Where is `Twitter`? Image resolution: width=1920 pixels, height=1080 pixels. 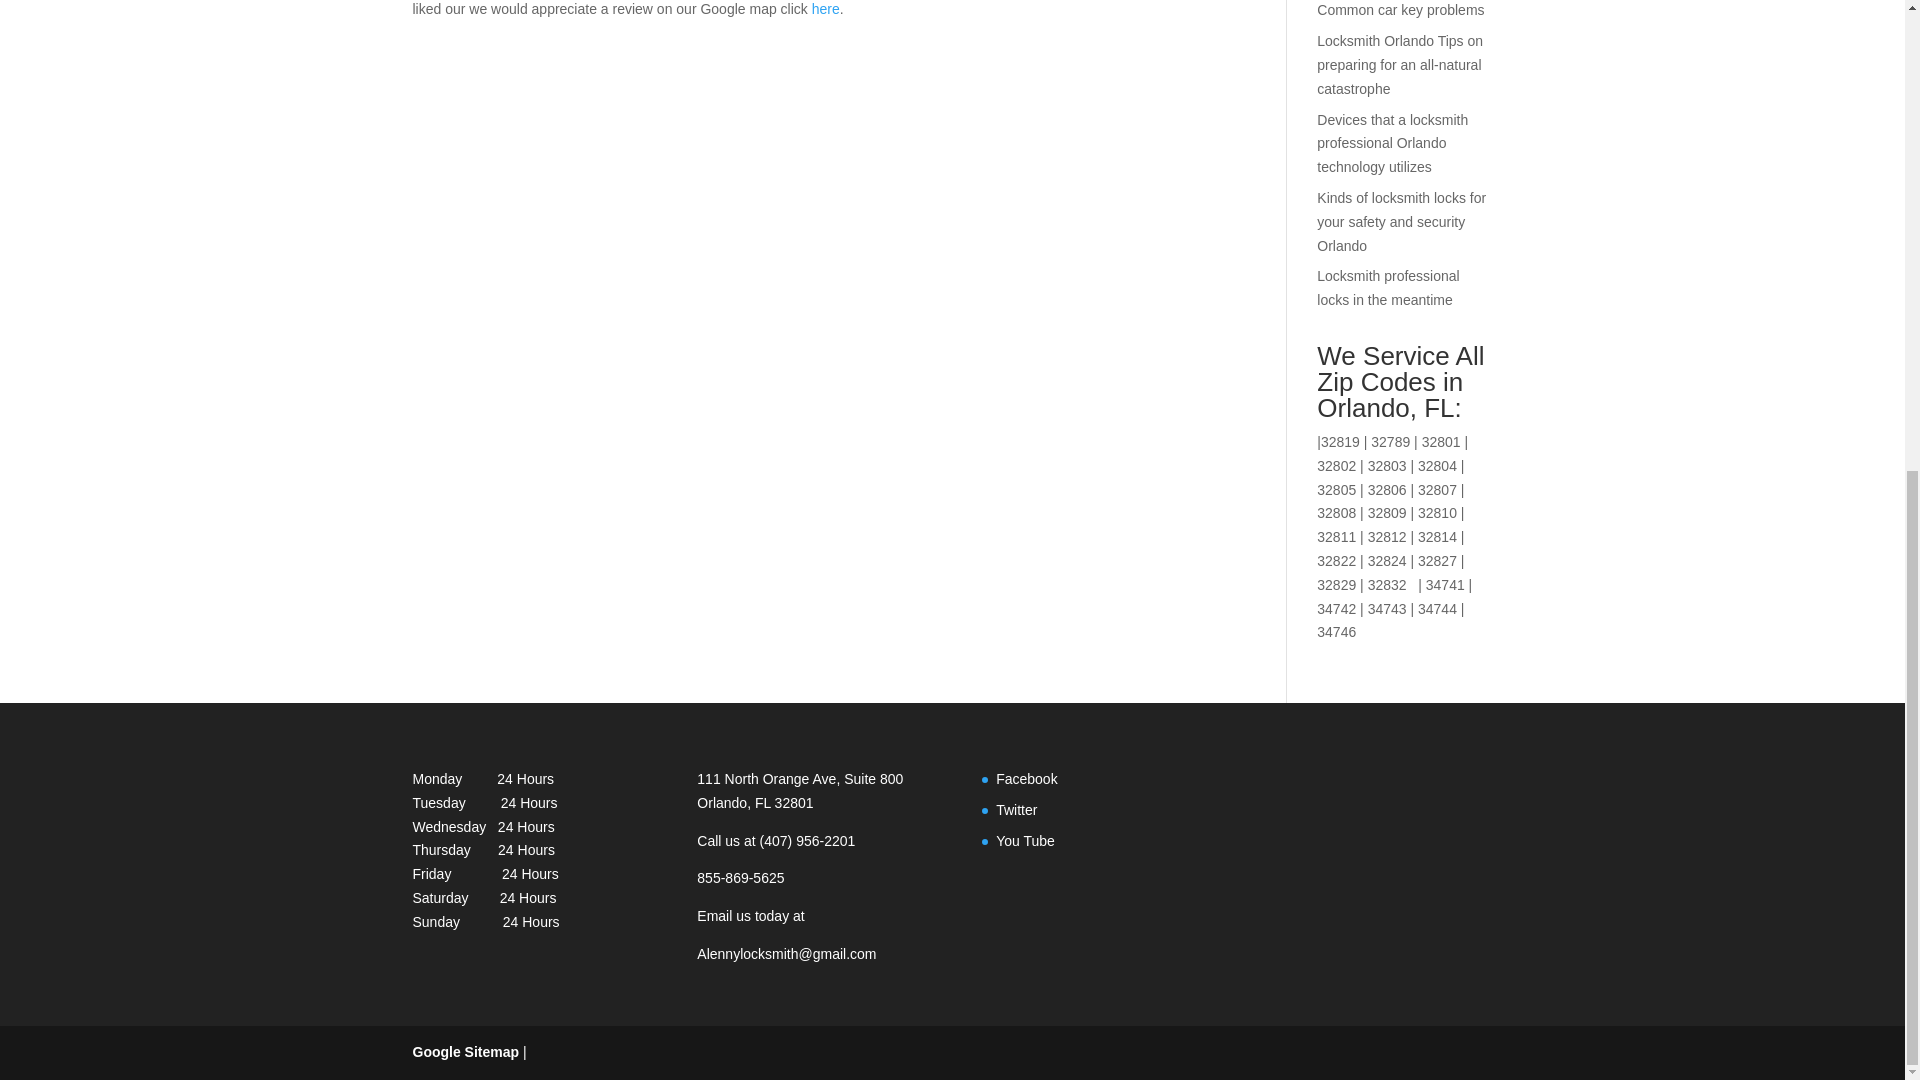 Twitter is located at coordinates (1016, 810).